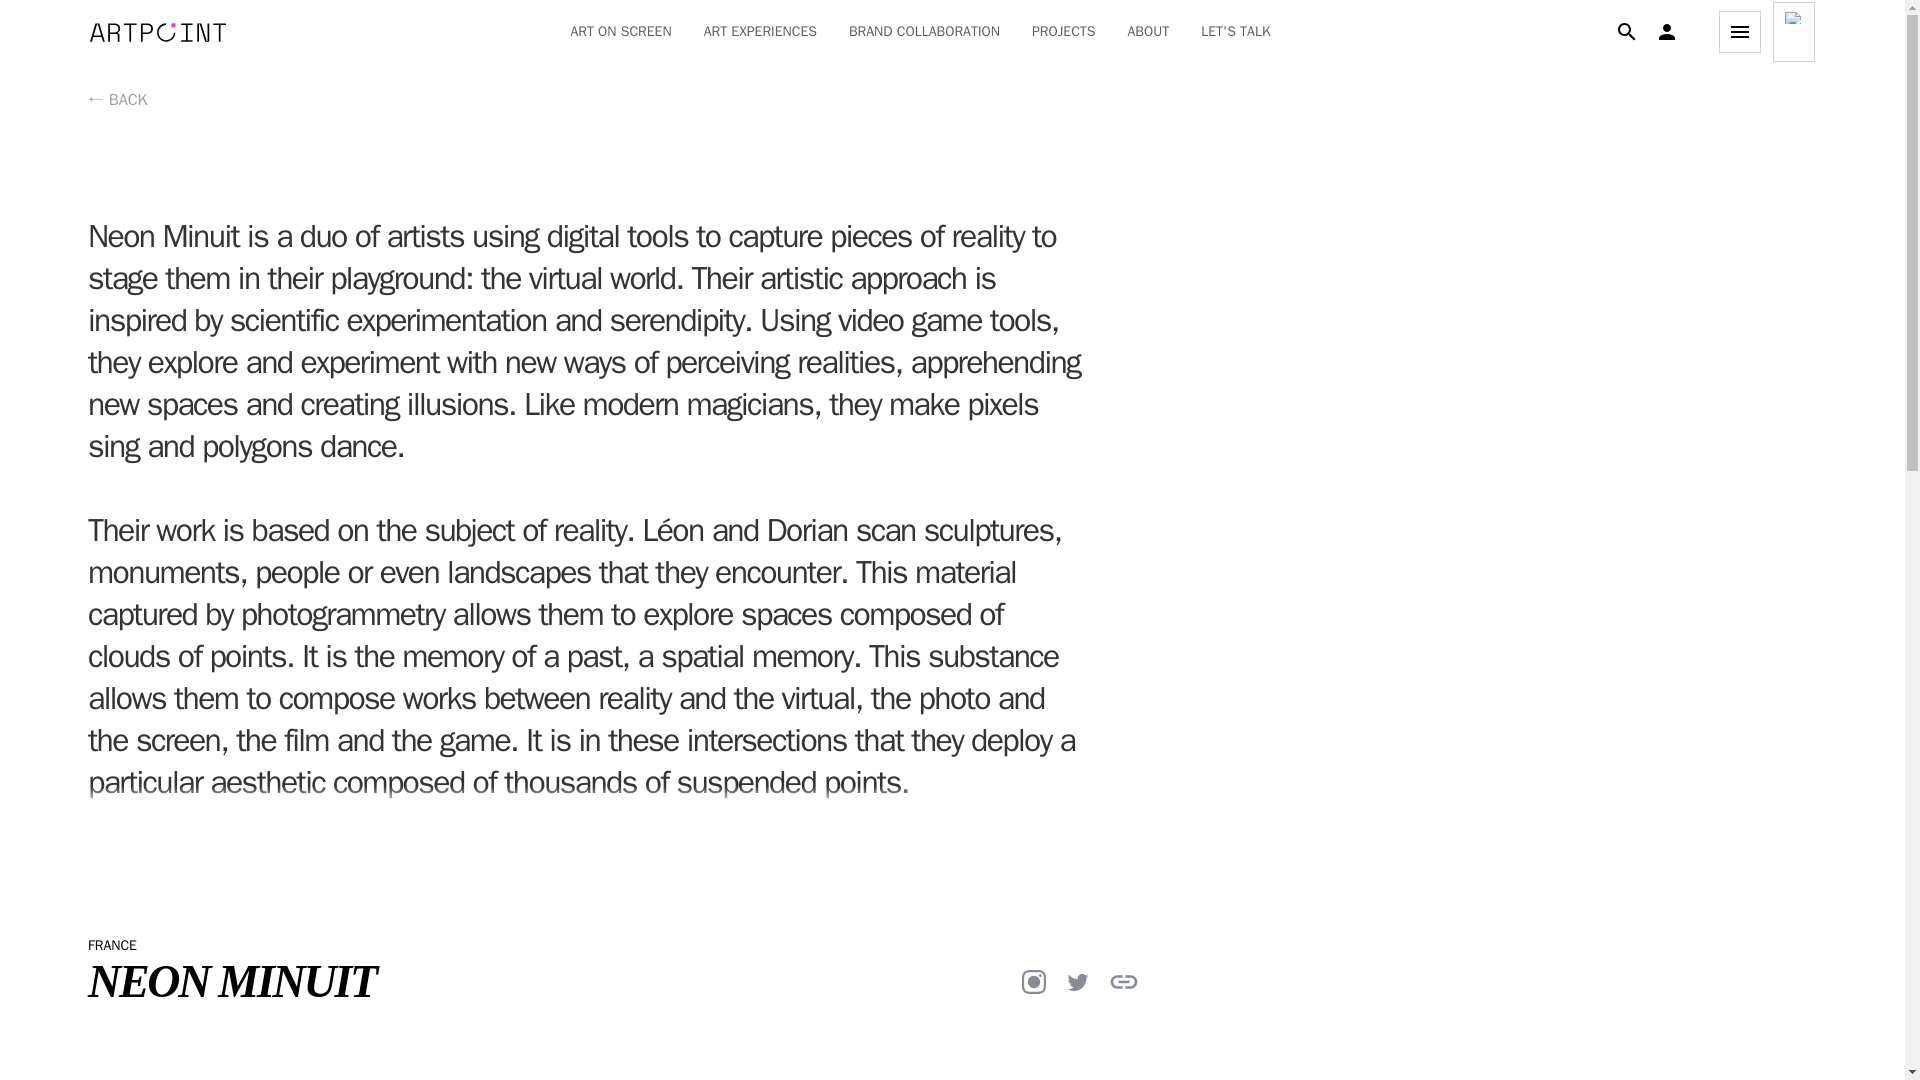 The height and width of the screenshot is (1080, 1920). What do you see at coordinates (1148, 32) in the screenshot?
I see `ABOUT` at bounding box center [1148, 32].